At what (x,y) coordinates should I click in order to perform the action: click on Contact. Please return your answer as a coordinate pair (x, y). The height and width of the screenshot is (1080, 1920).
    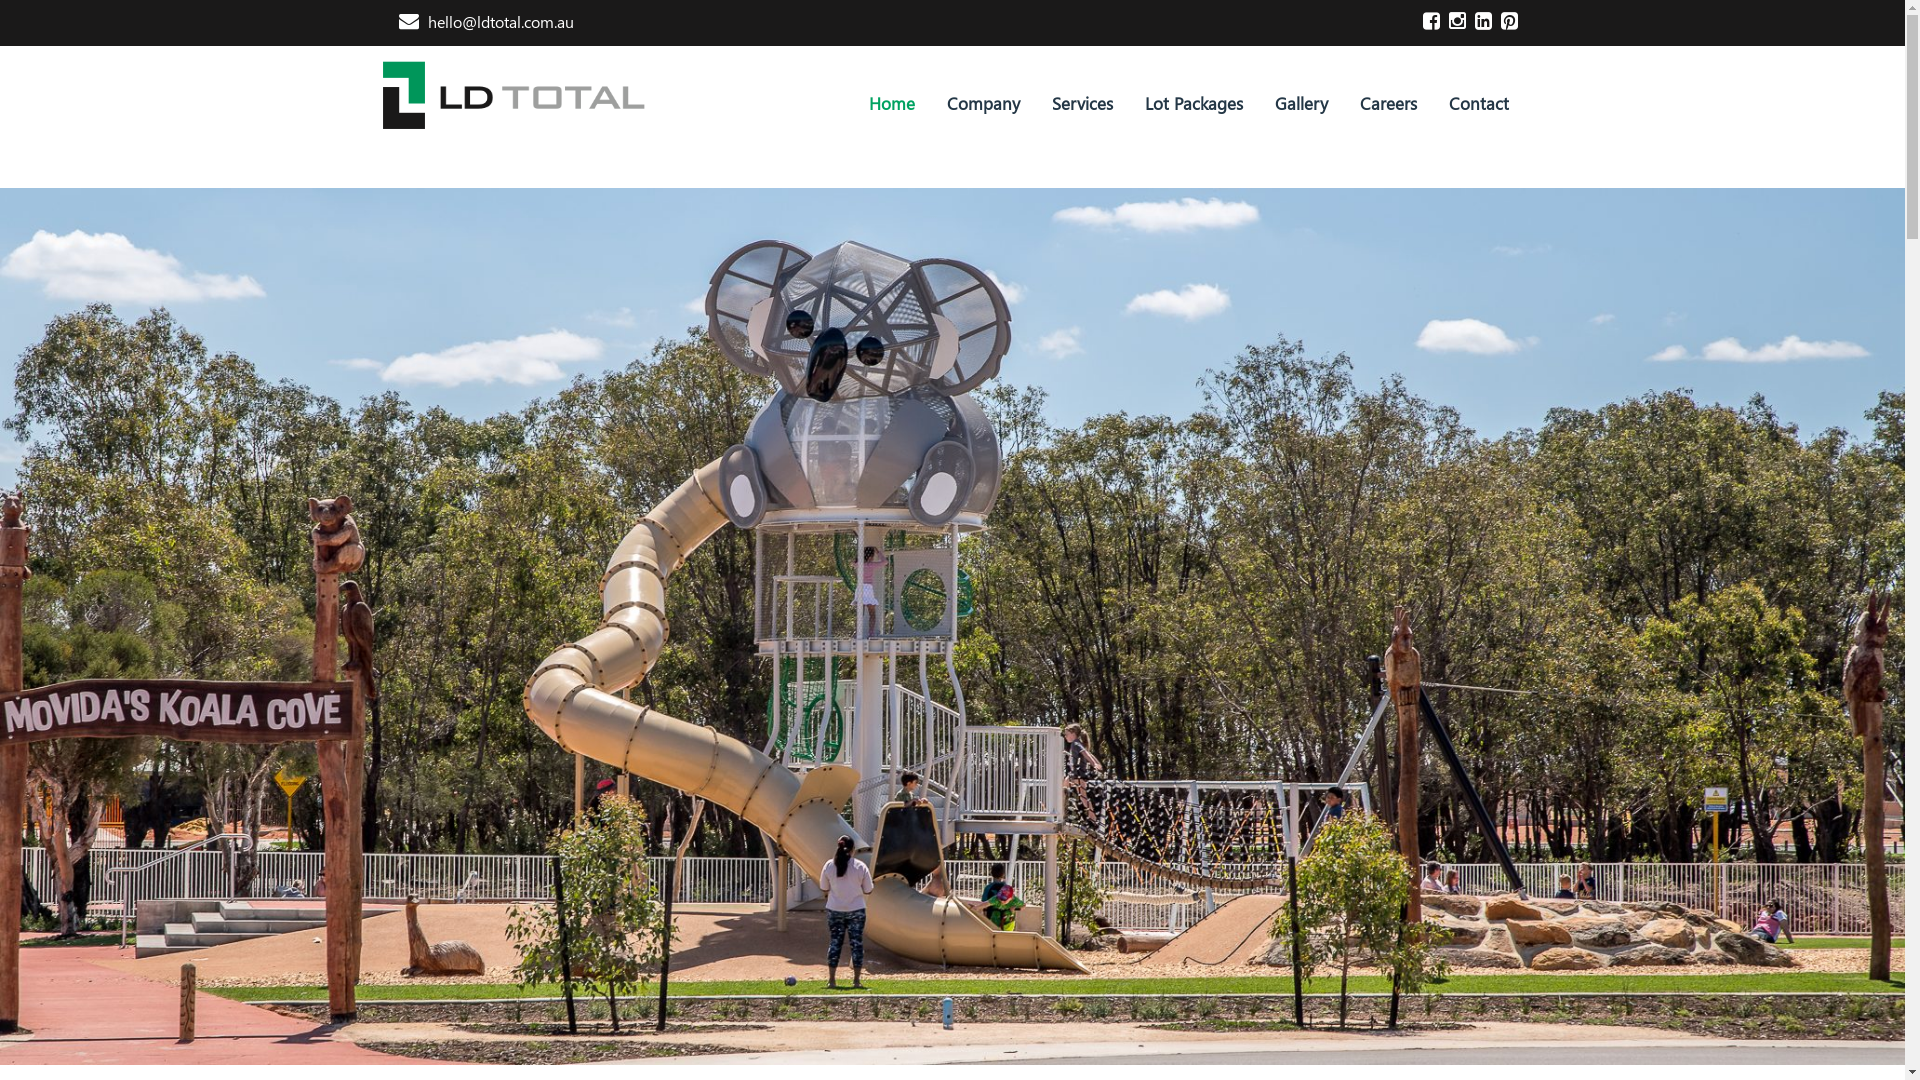
    Looking at the image, I should click on (1478, 103).